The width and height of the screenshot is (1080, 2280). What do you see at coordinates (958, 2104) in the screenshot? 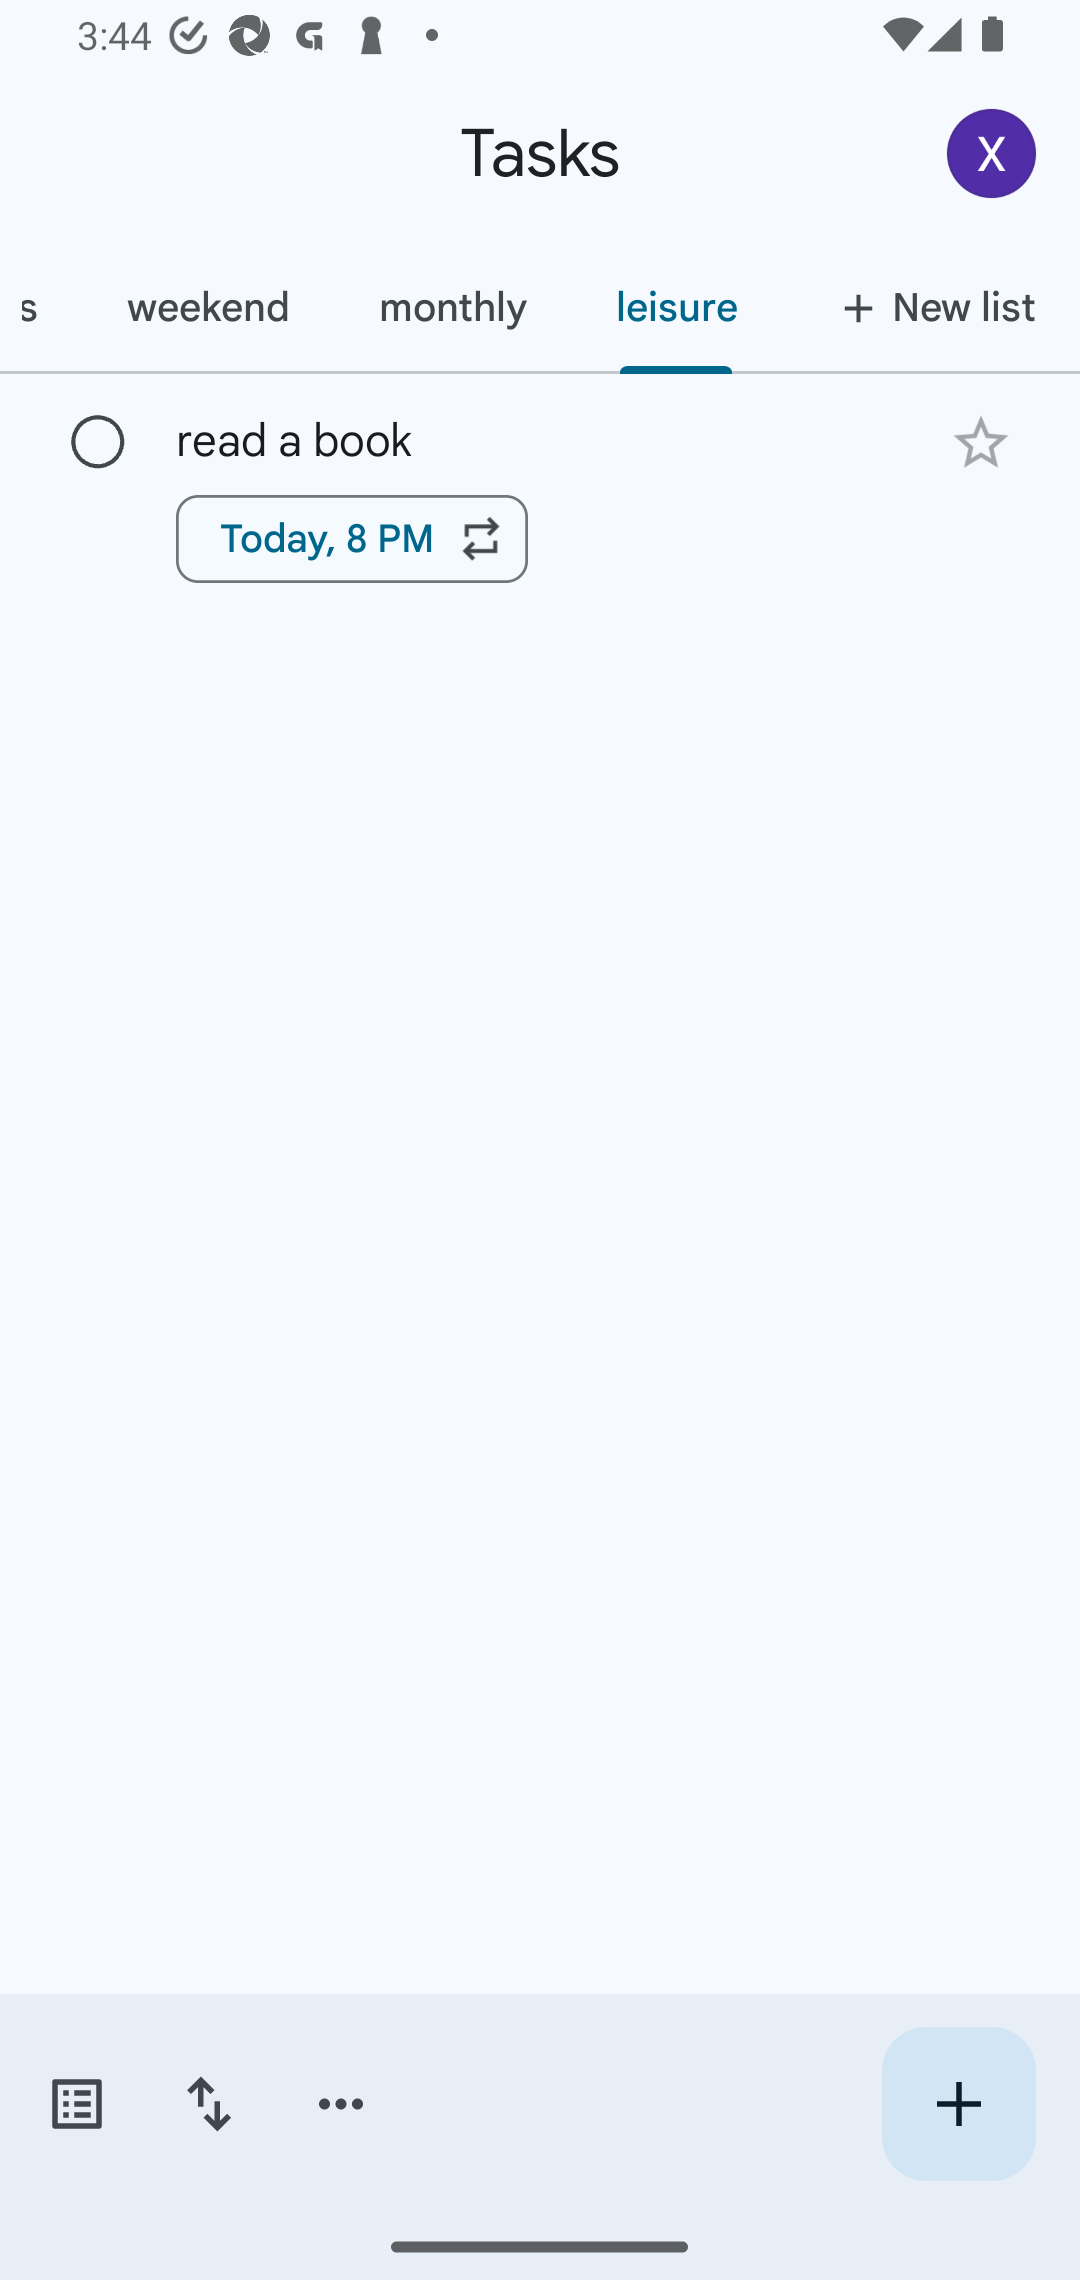
I see `Create new task` at bounding box center [958, 2104].